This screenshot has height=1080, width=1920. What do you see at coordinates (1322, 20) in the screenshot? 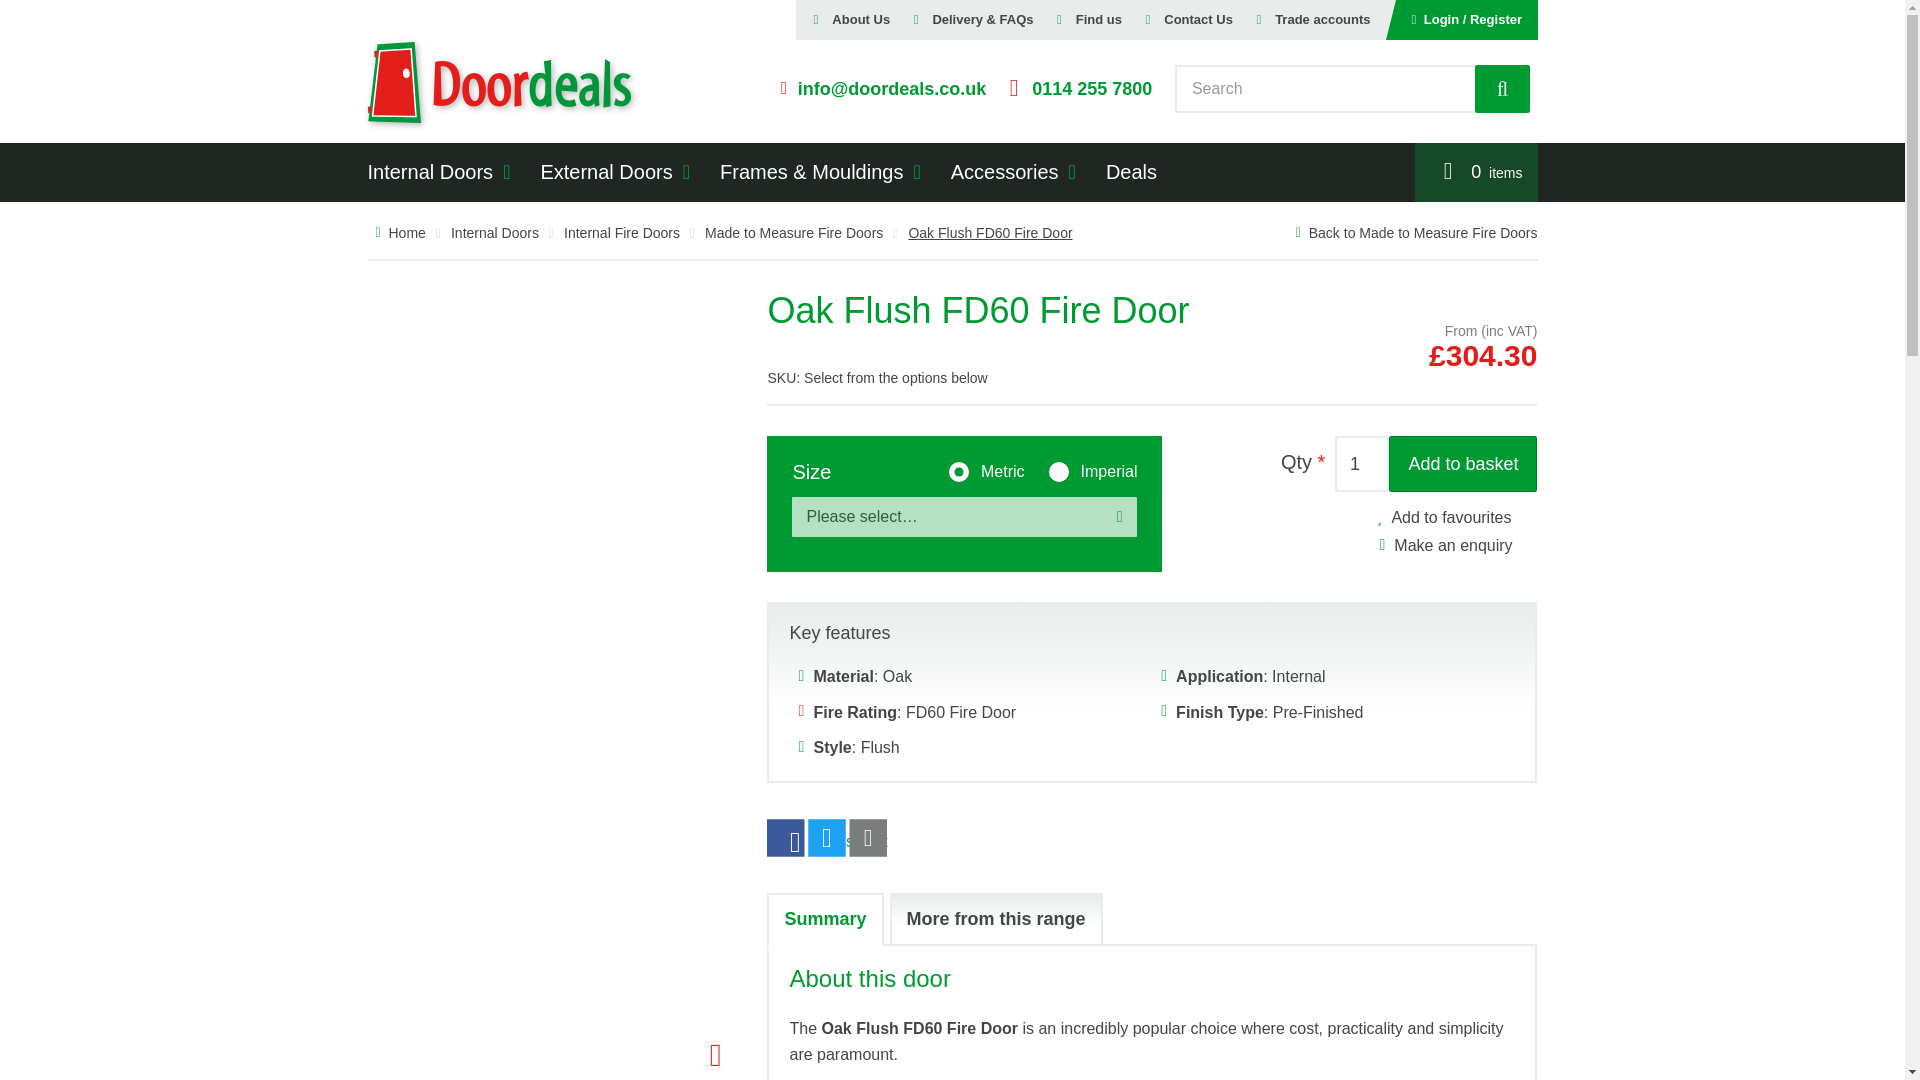
I see `Trade accounts` at bounding box center [1322, 20].